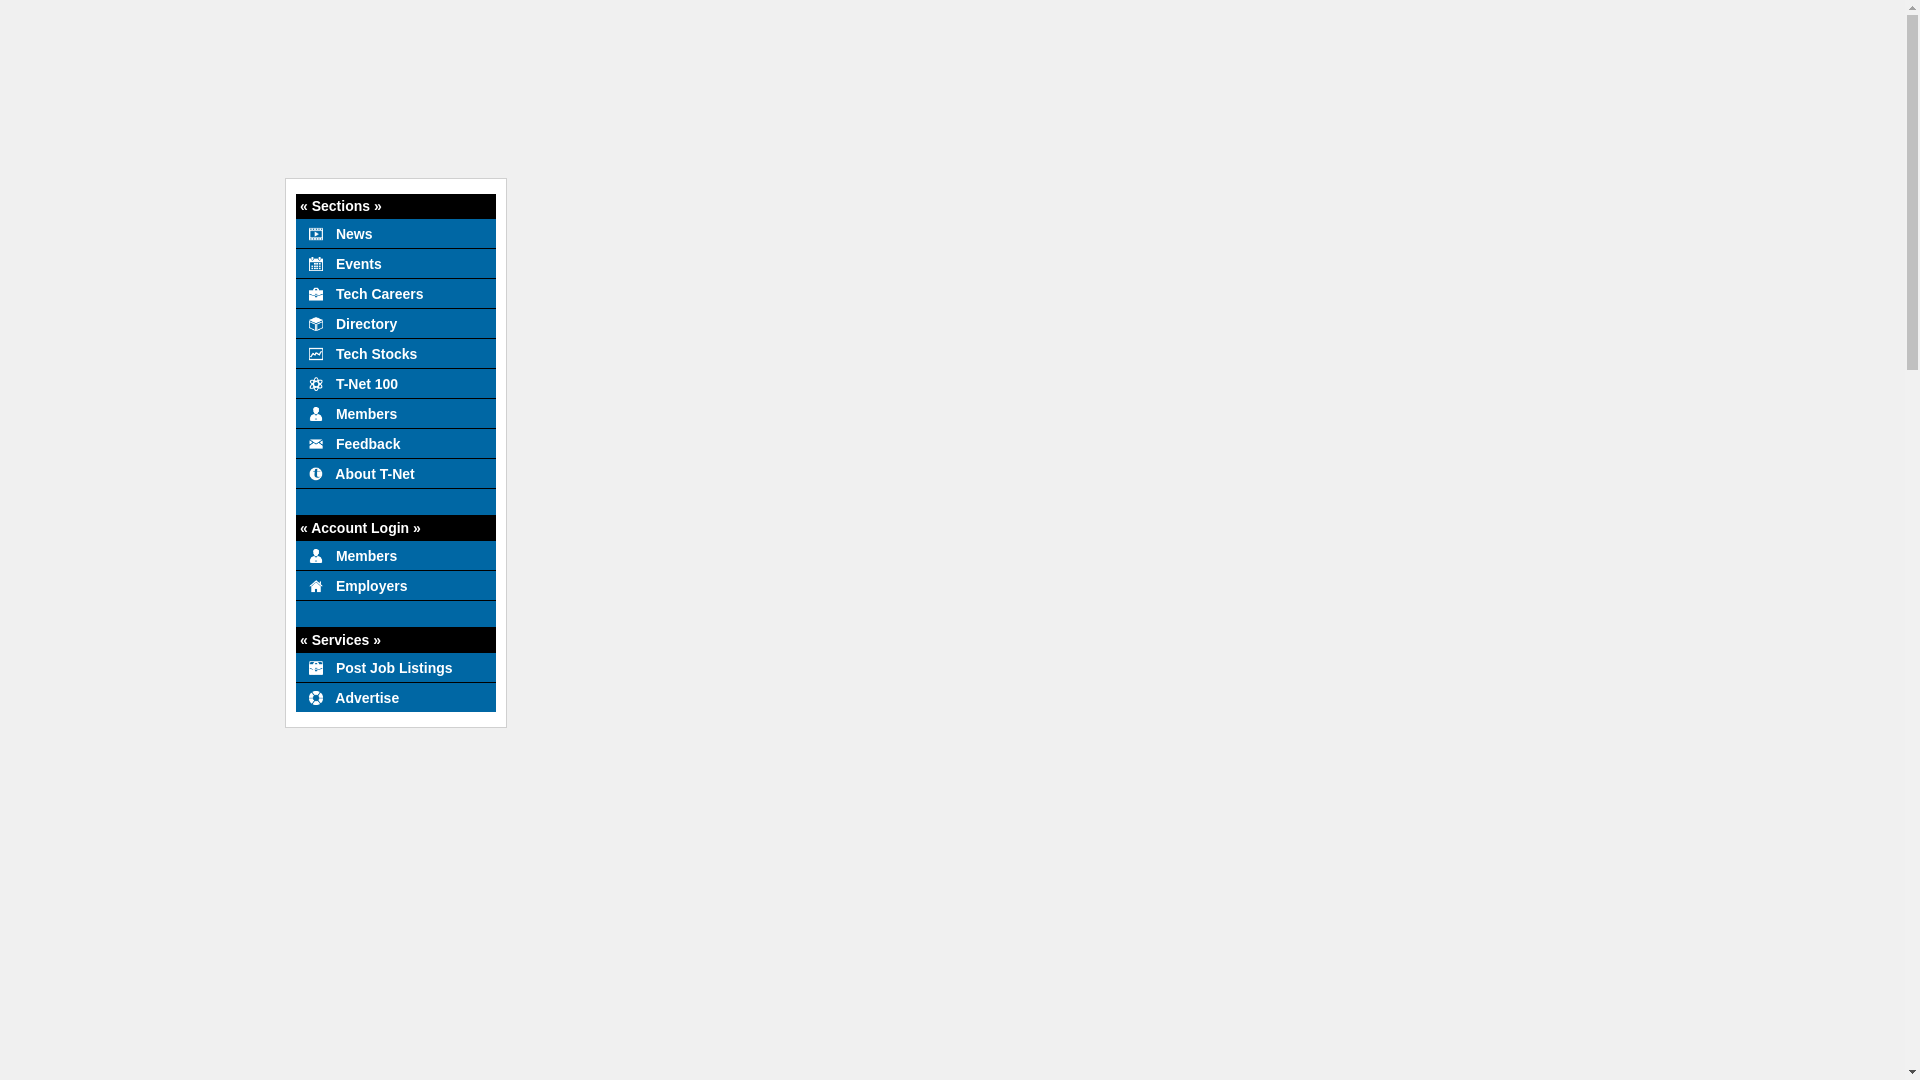 Image resolution: width=1920 pixels, height=1080 pixels. What do you see at coordinates (395, 292) in the screenshot?
I see `Tech Careers` at bounding box center [395, 292].